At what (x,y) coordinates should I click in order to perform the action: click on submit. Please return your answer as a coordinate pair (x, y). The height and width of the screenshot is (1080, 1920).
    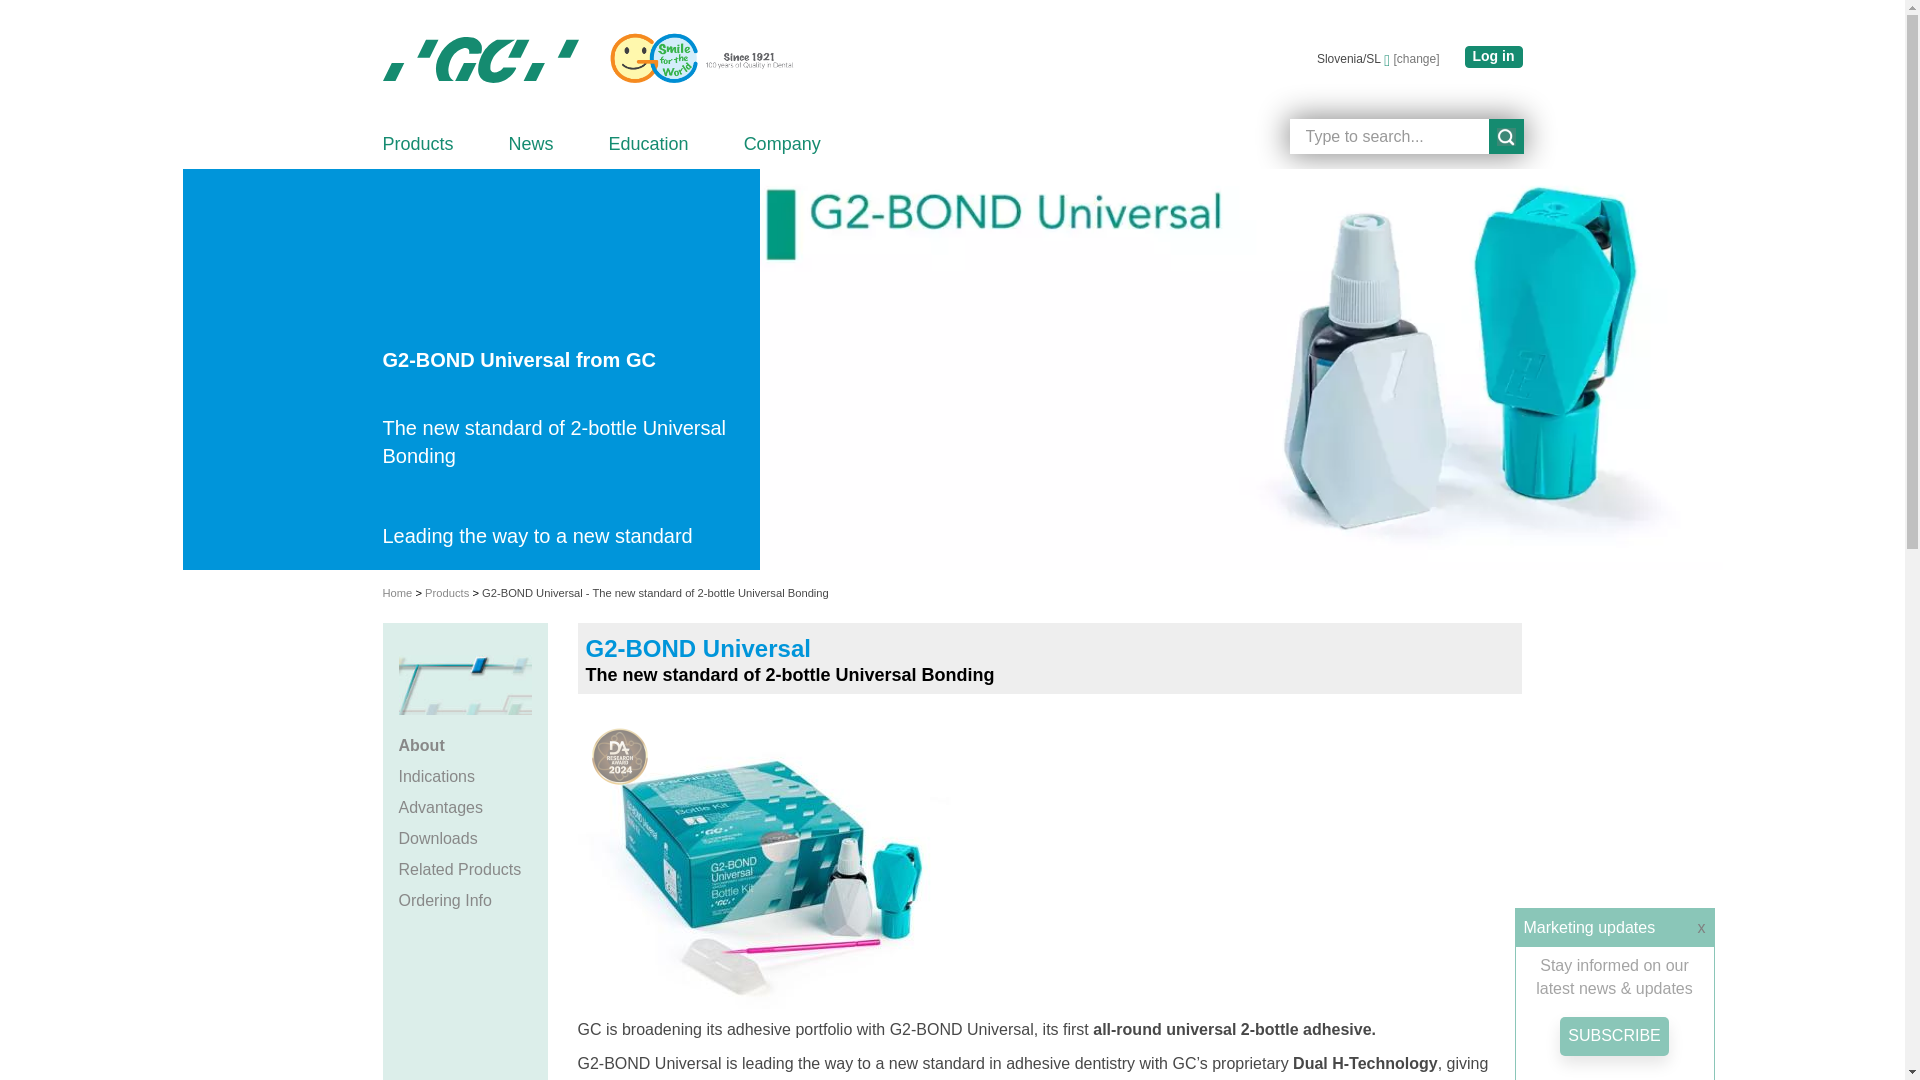
    Looking at the image, I should click on (1505, 136).